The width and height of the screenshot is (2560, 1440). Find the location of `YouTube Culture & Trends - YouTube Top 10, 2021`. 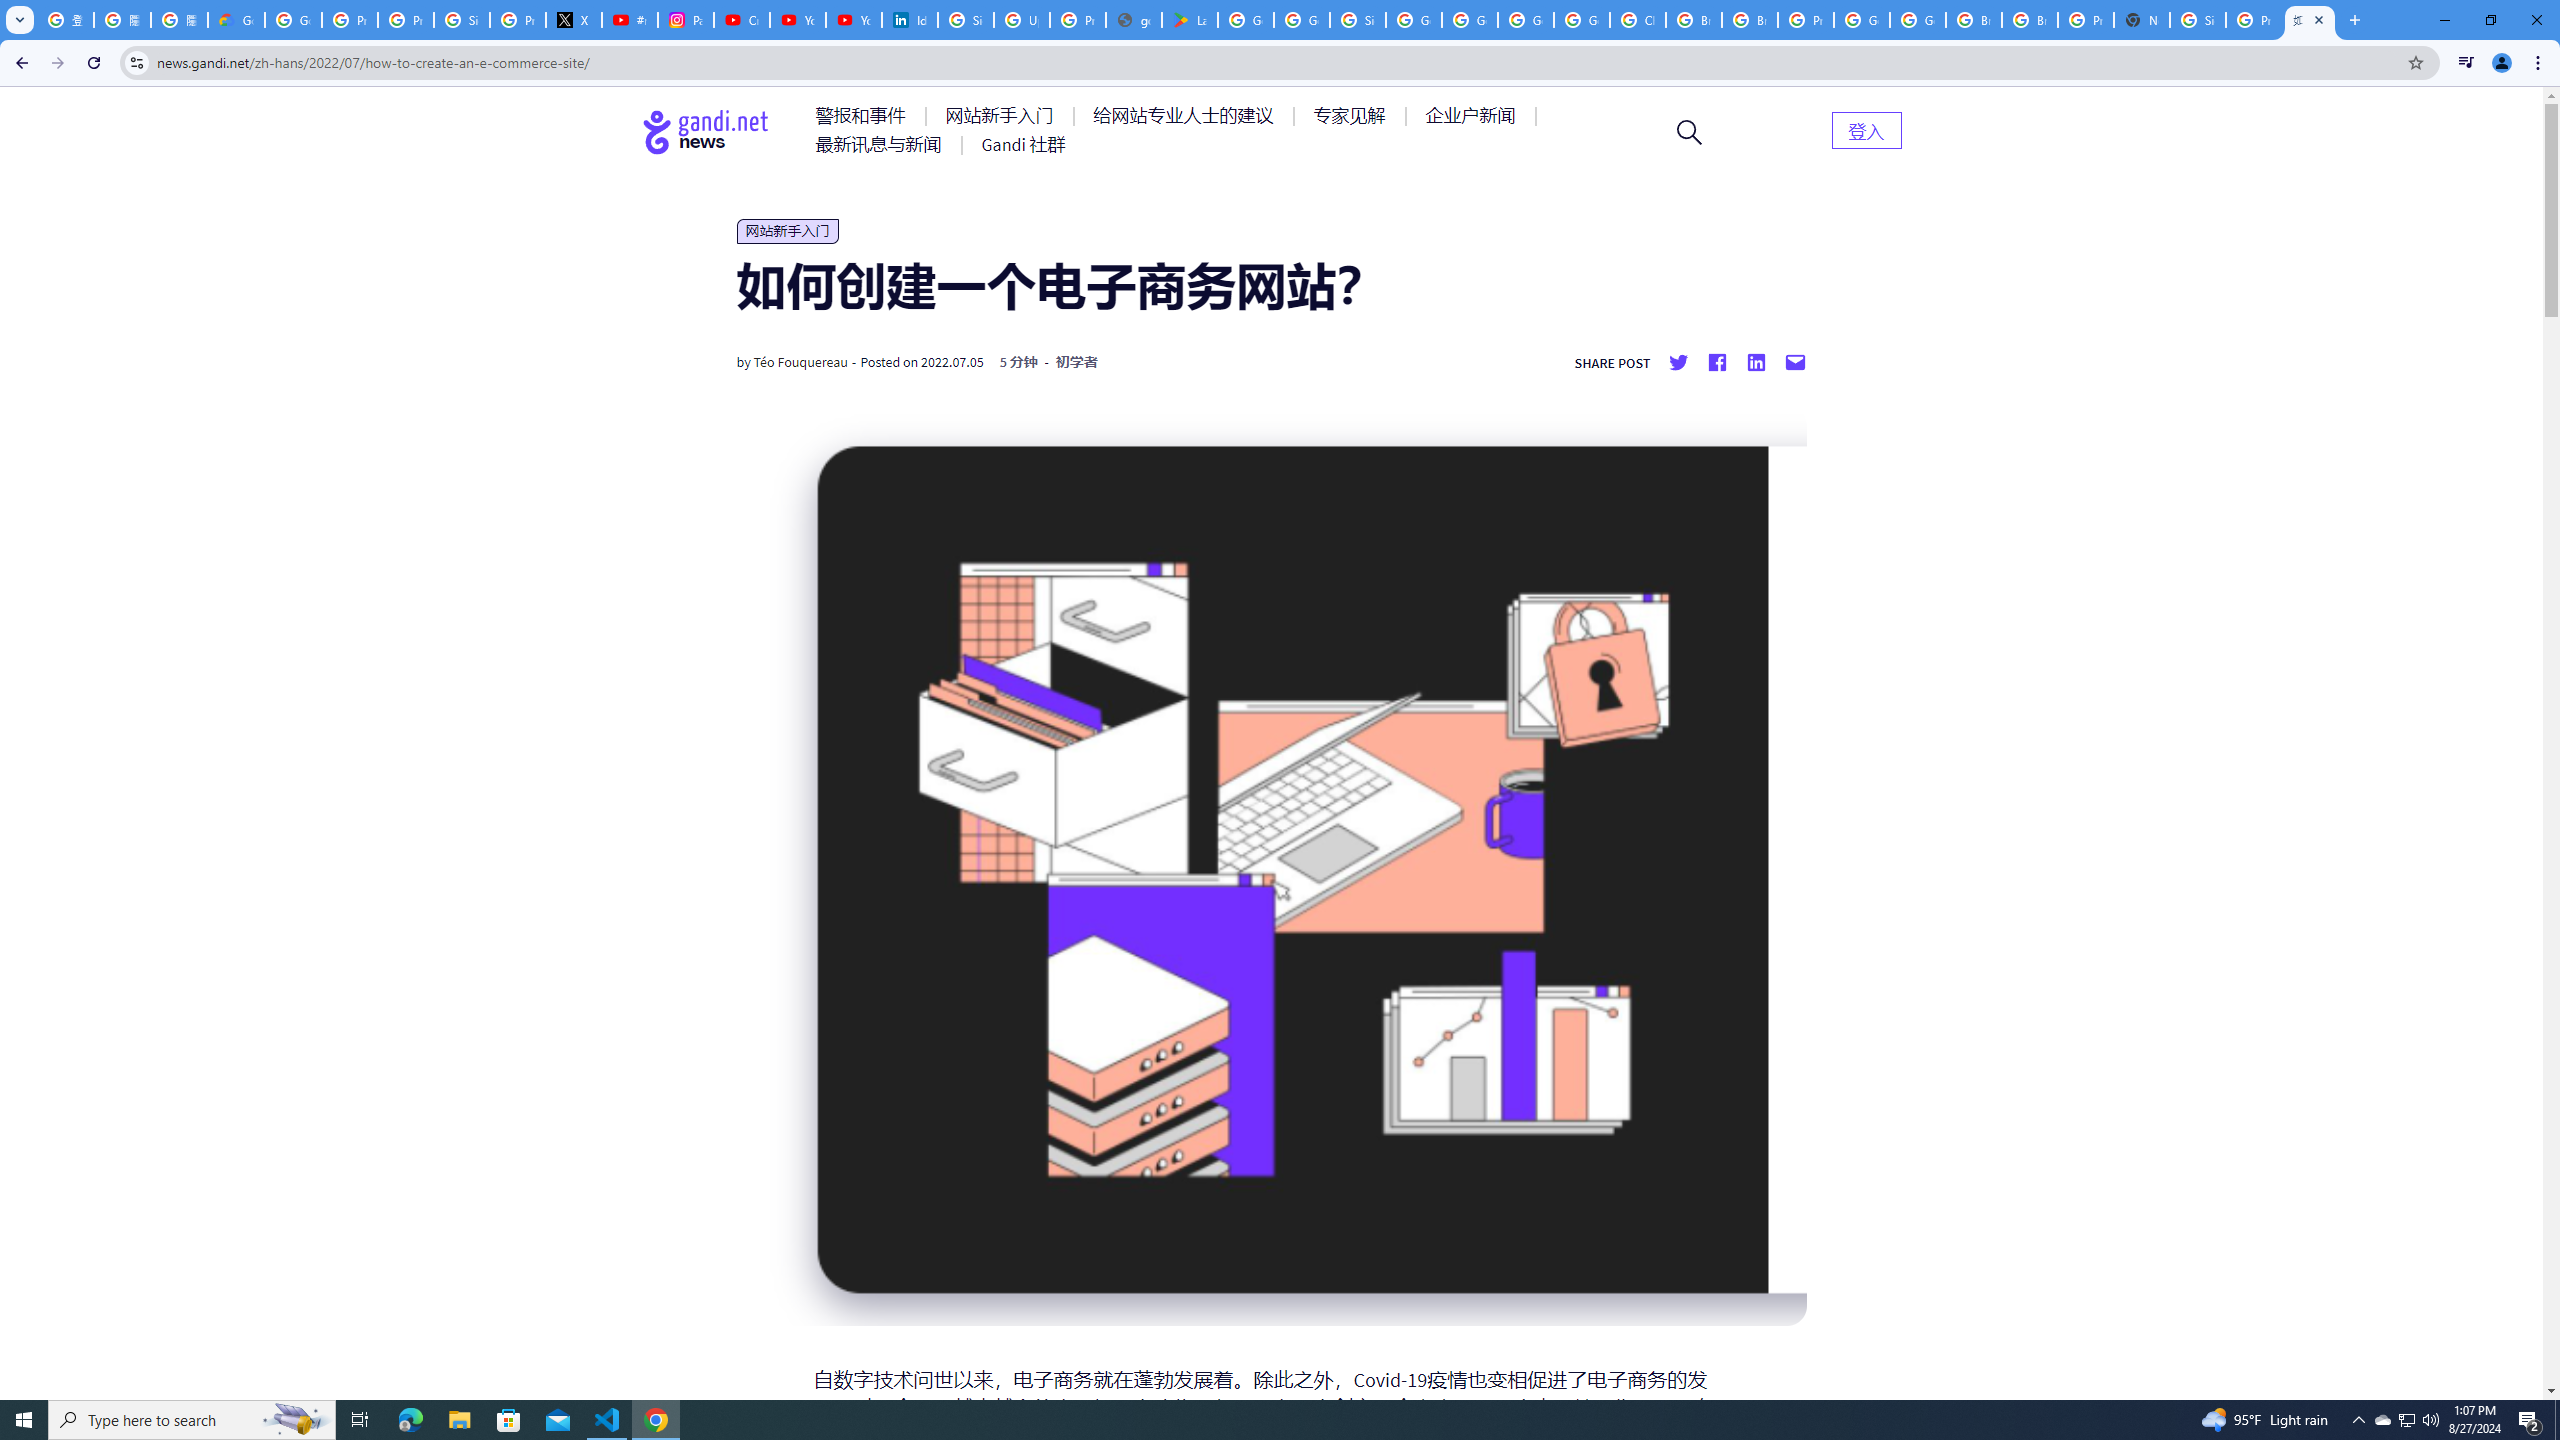

YouTube Culture & Trends - YouTube Top 10, 2021 is located at coordinates (853, 20).